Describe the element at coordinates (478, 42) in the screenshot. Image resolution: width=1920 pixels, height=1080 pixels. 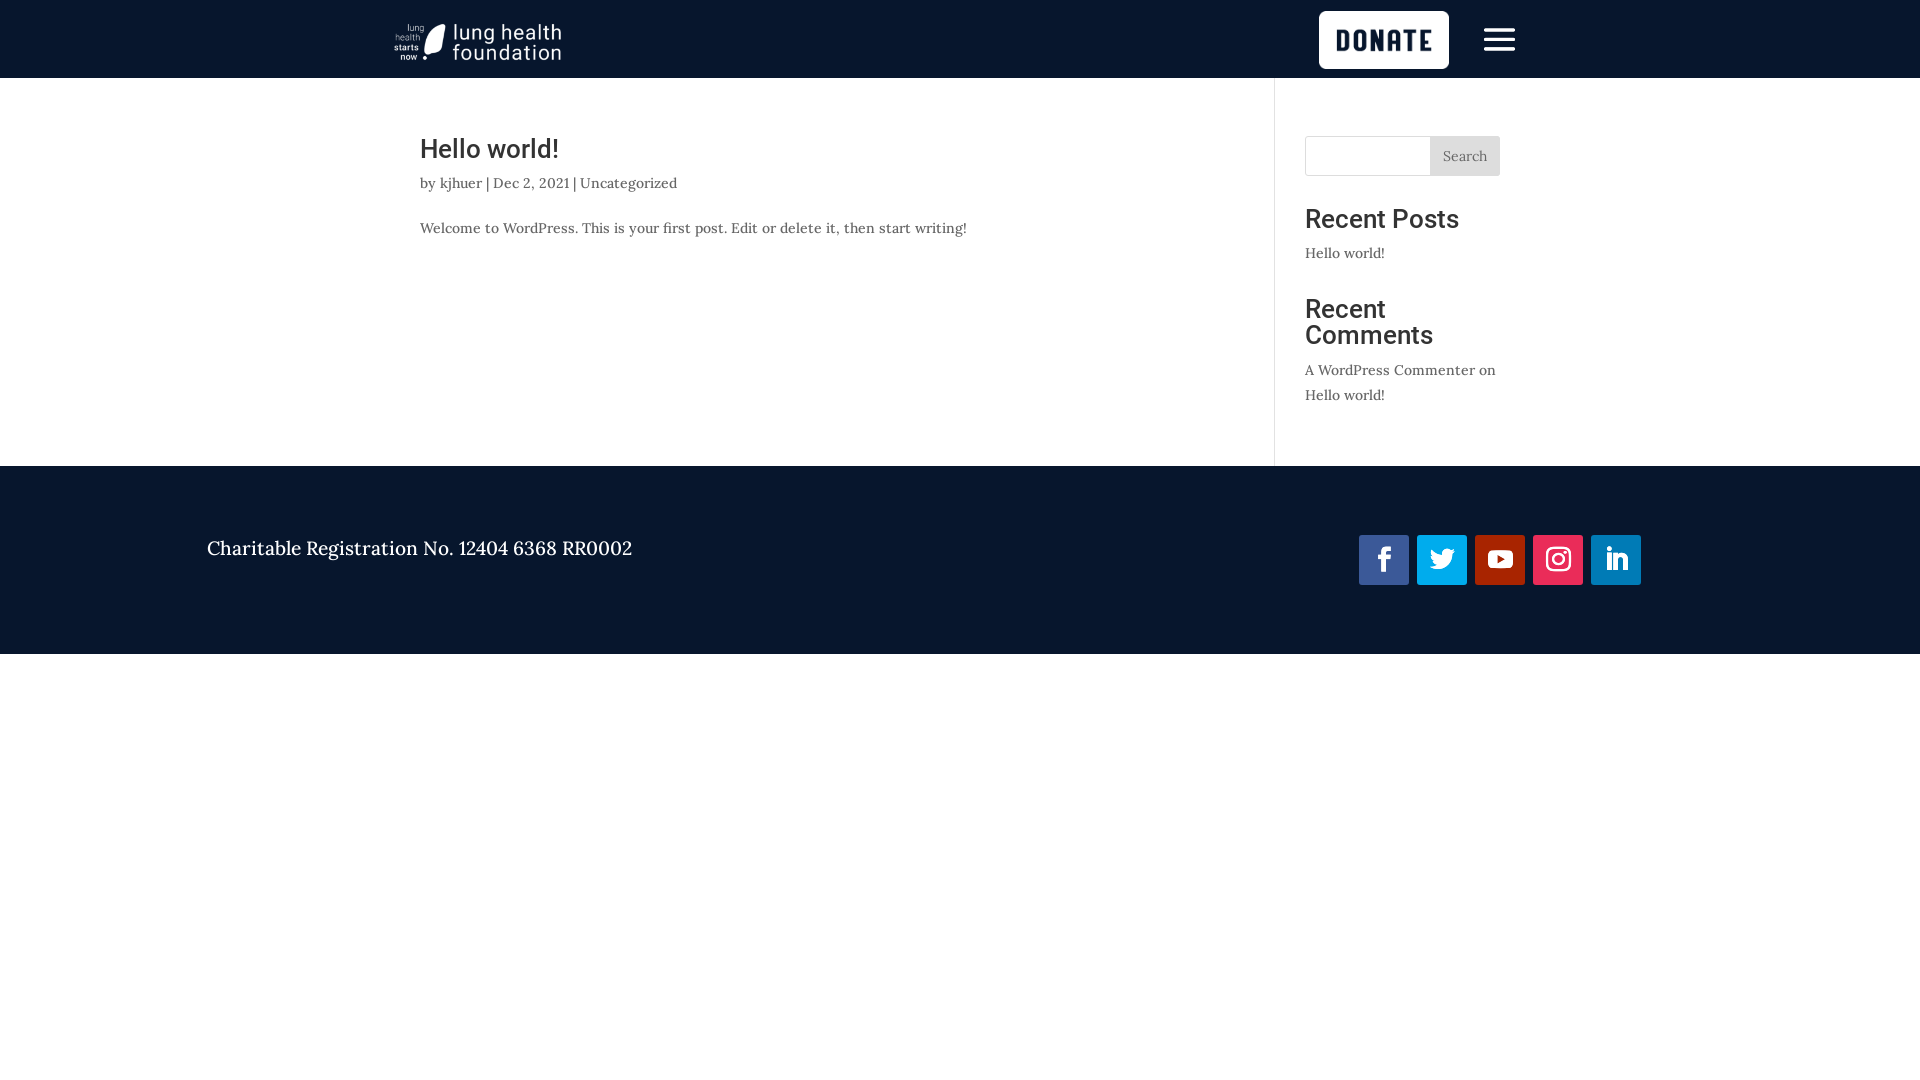
I see `lhf_reverselogo_RGB` at that location.